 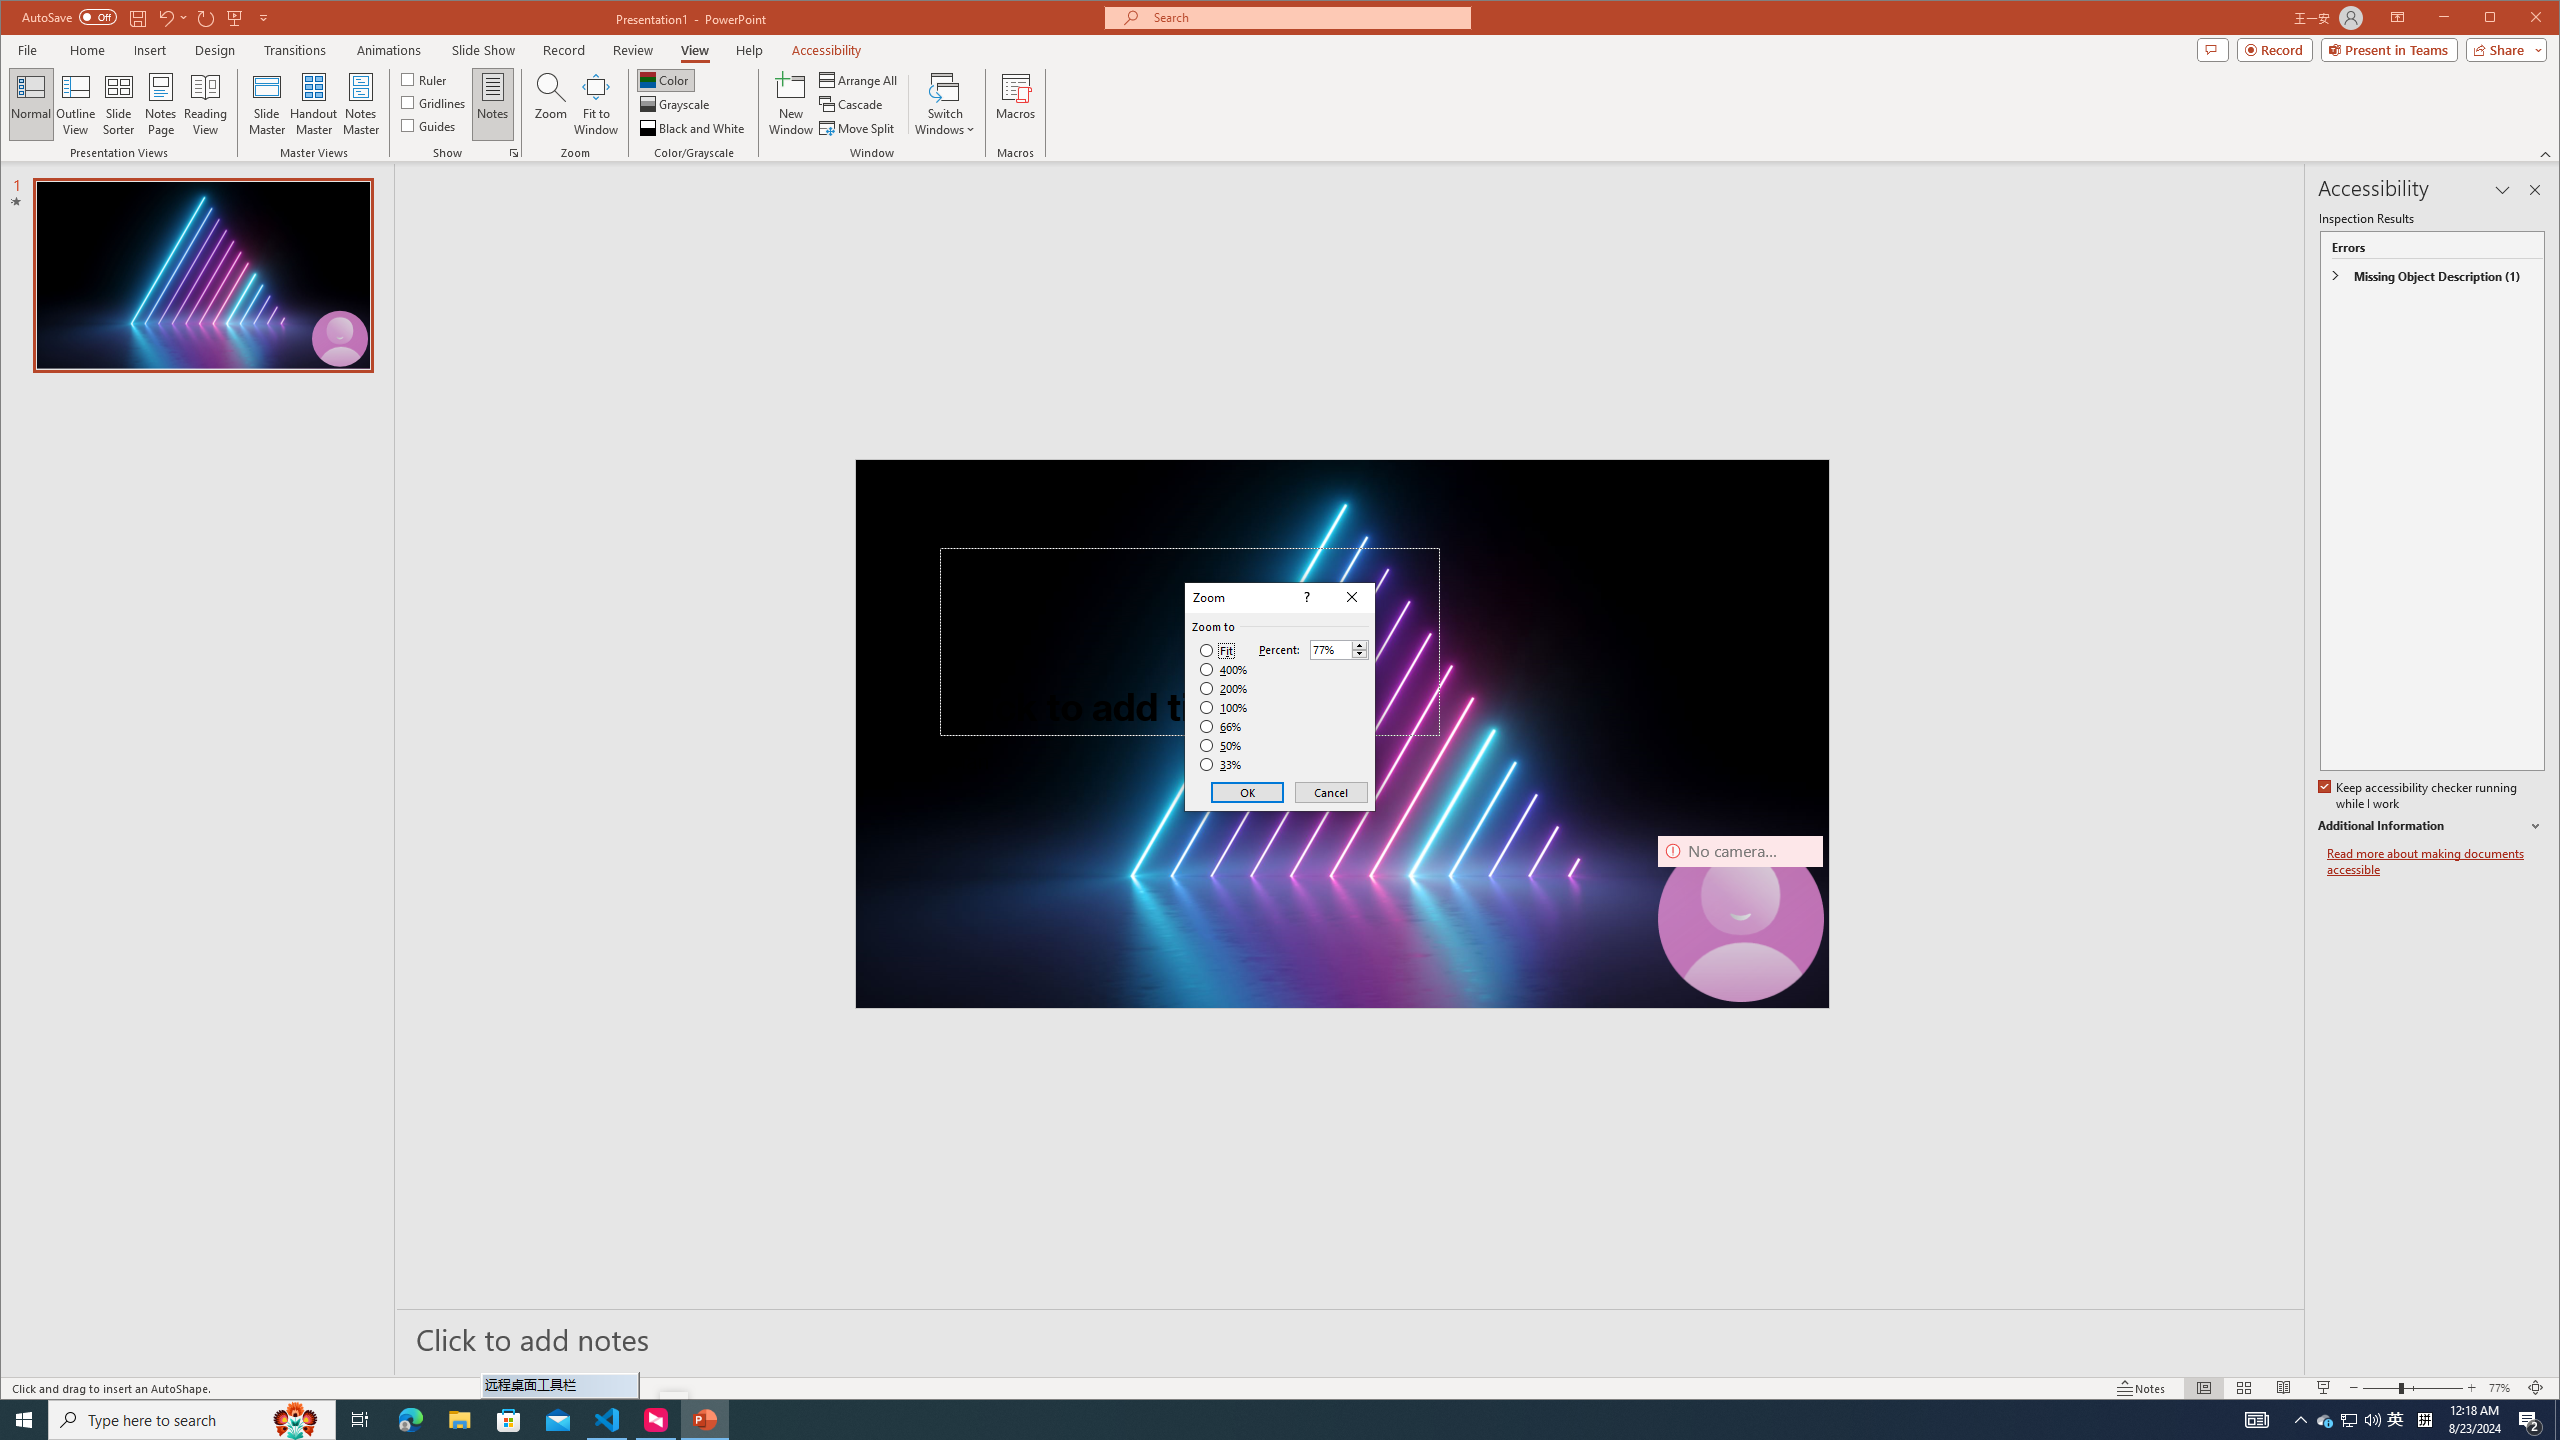 What do you see at coordinates (1224, 670) in the screenshot?
I see `400%` at bounding box center [1224, 670].